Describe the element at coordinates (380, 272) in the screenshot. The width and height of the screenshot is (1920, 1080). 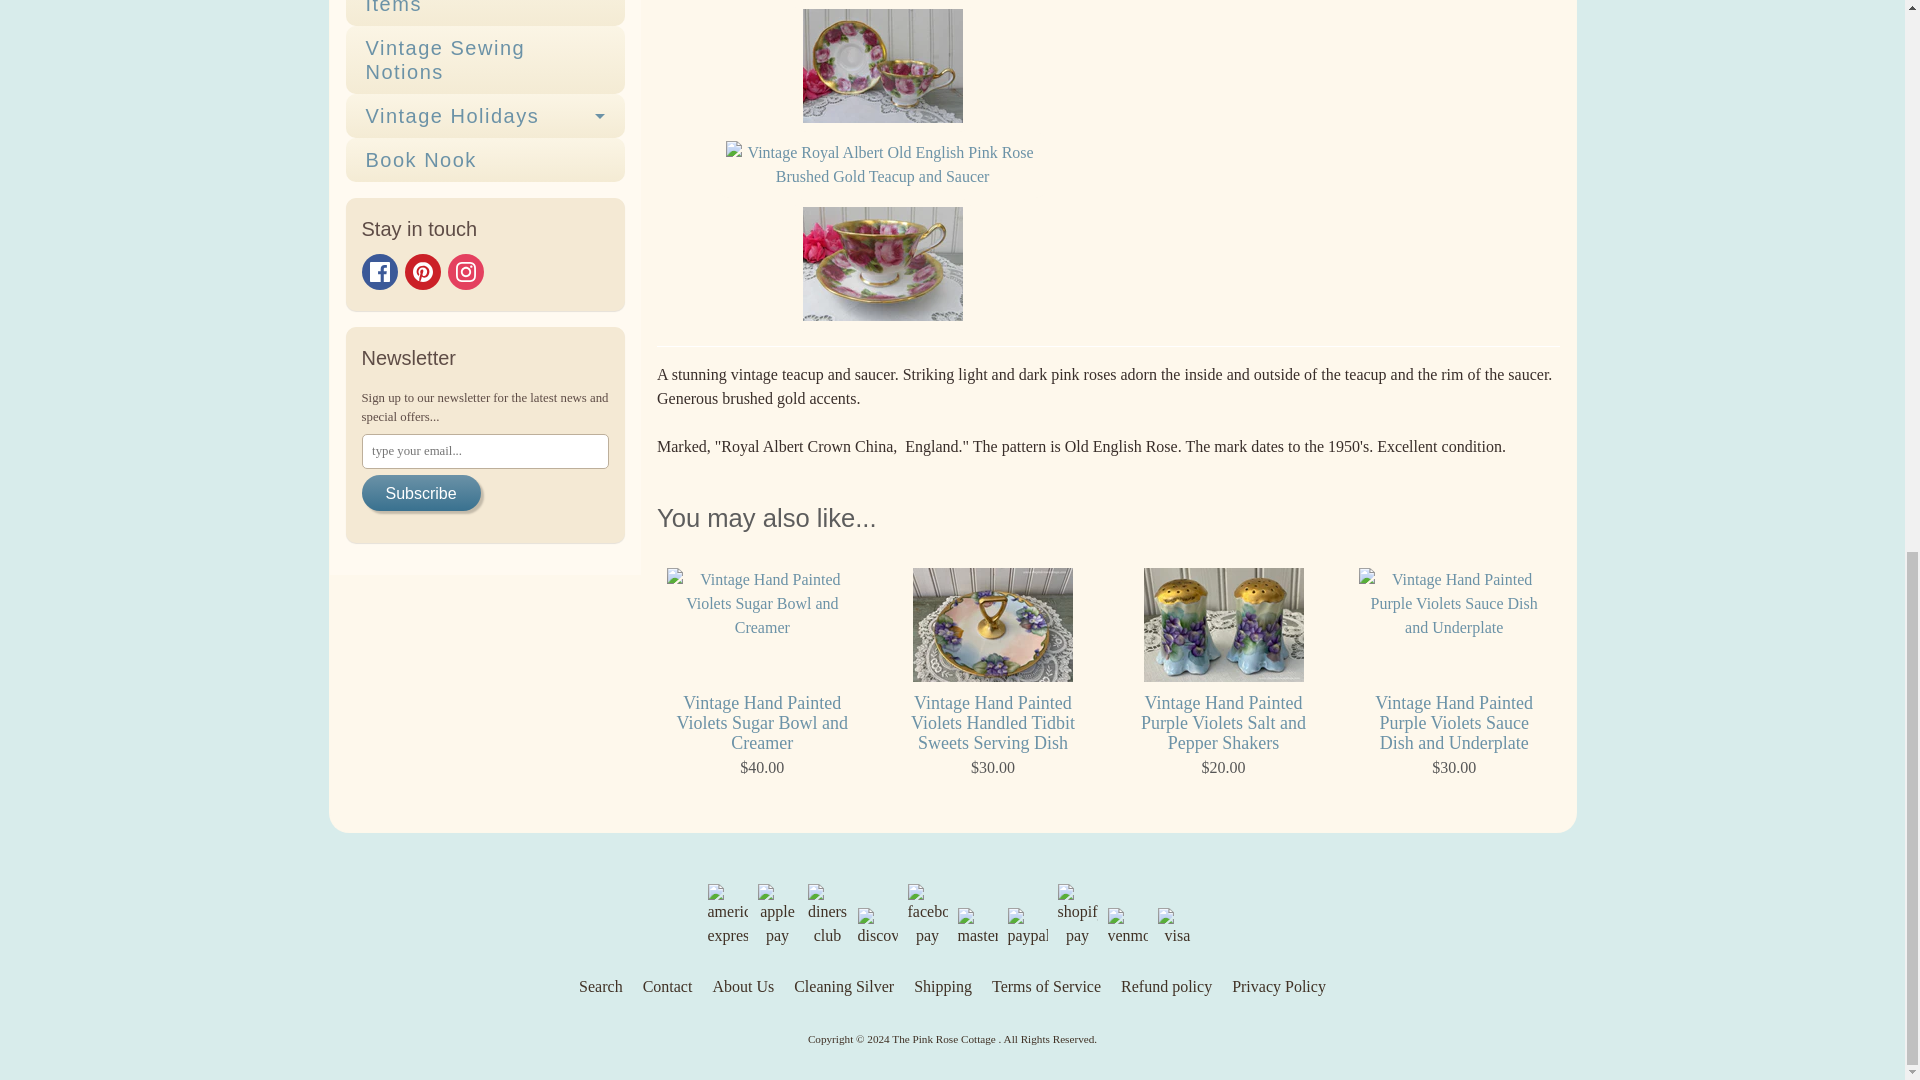
I see `Facebook` at that location.